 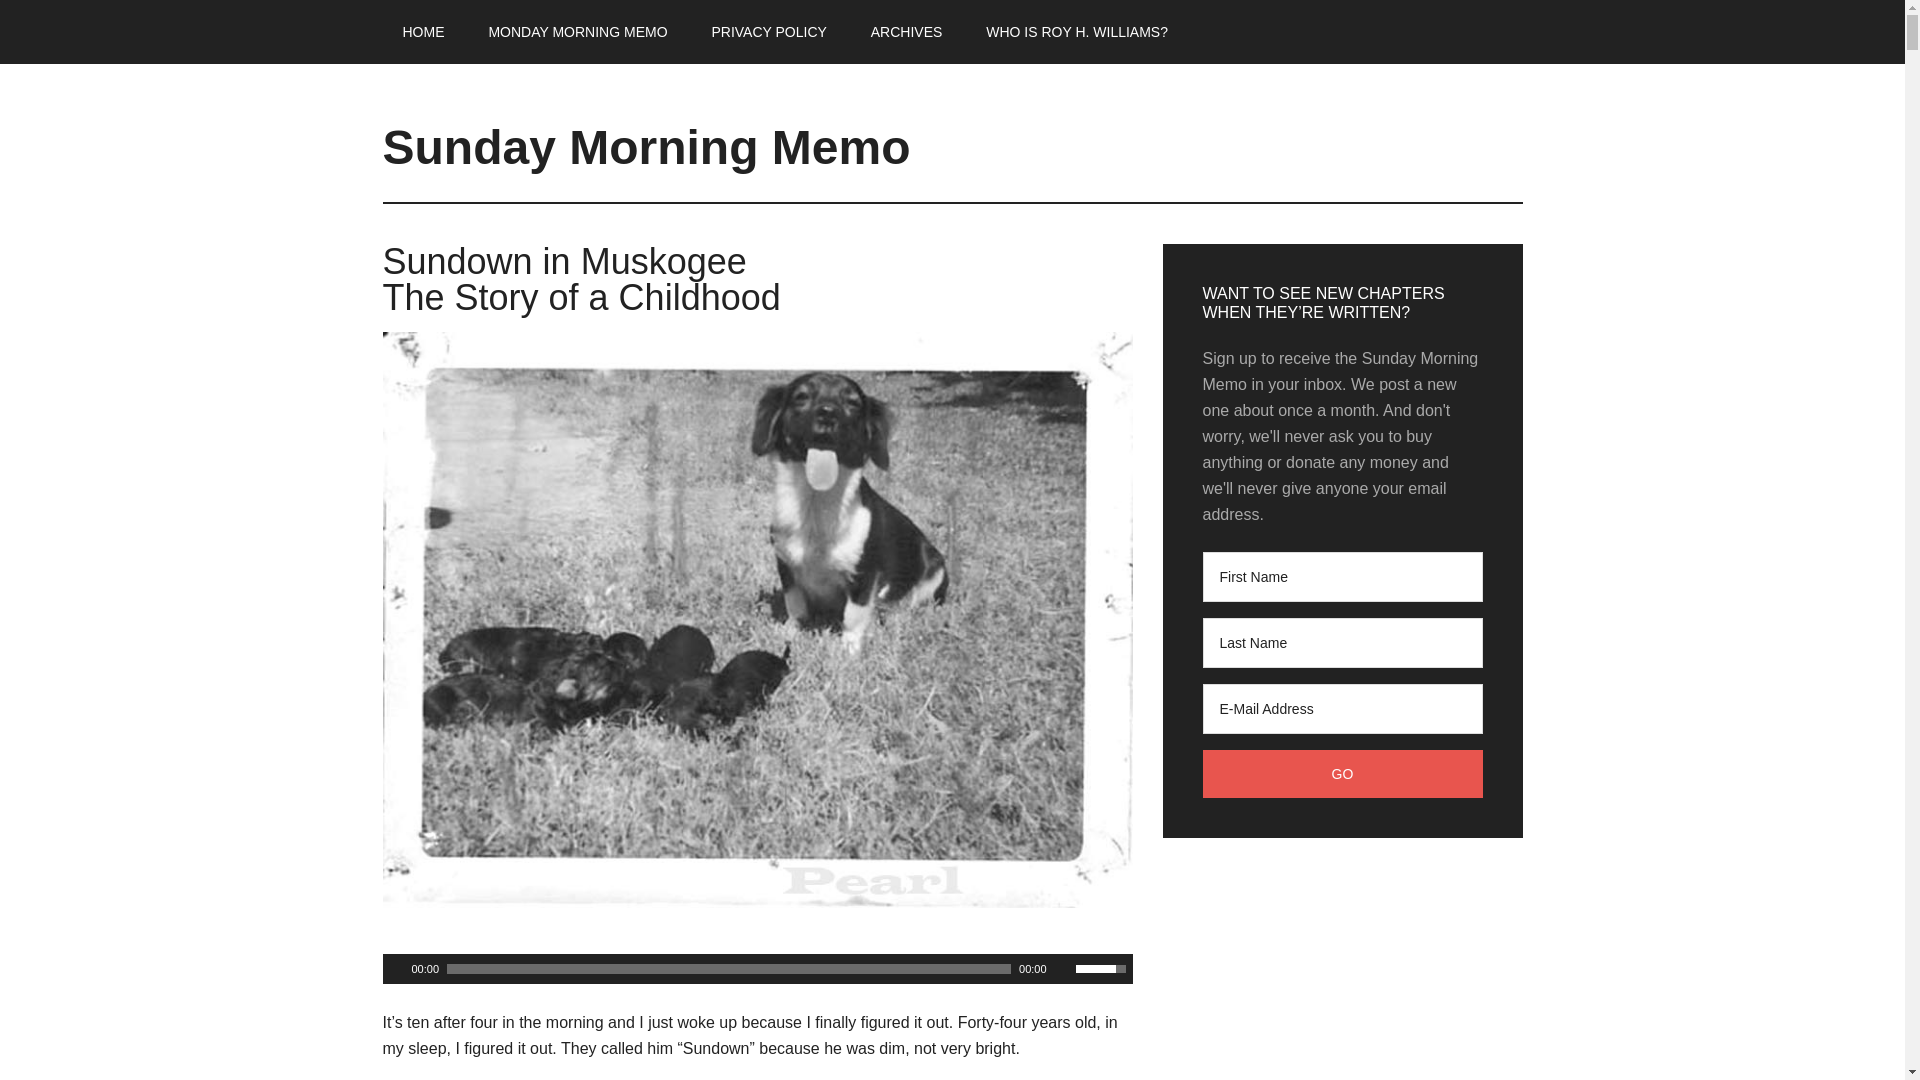 I want to click on HOME, so click(x=423, y=32).